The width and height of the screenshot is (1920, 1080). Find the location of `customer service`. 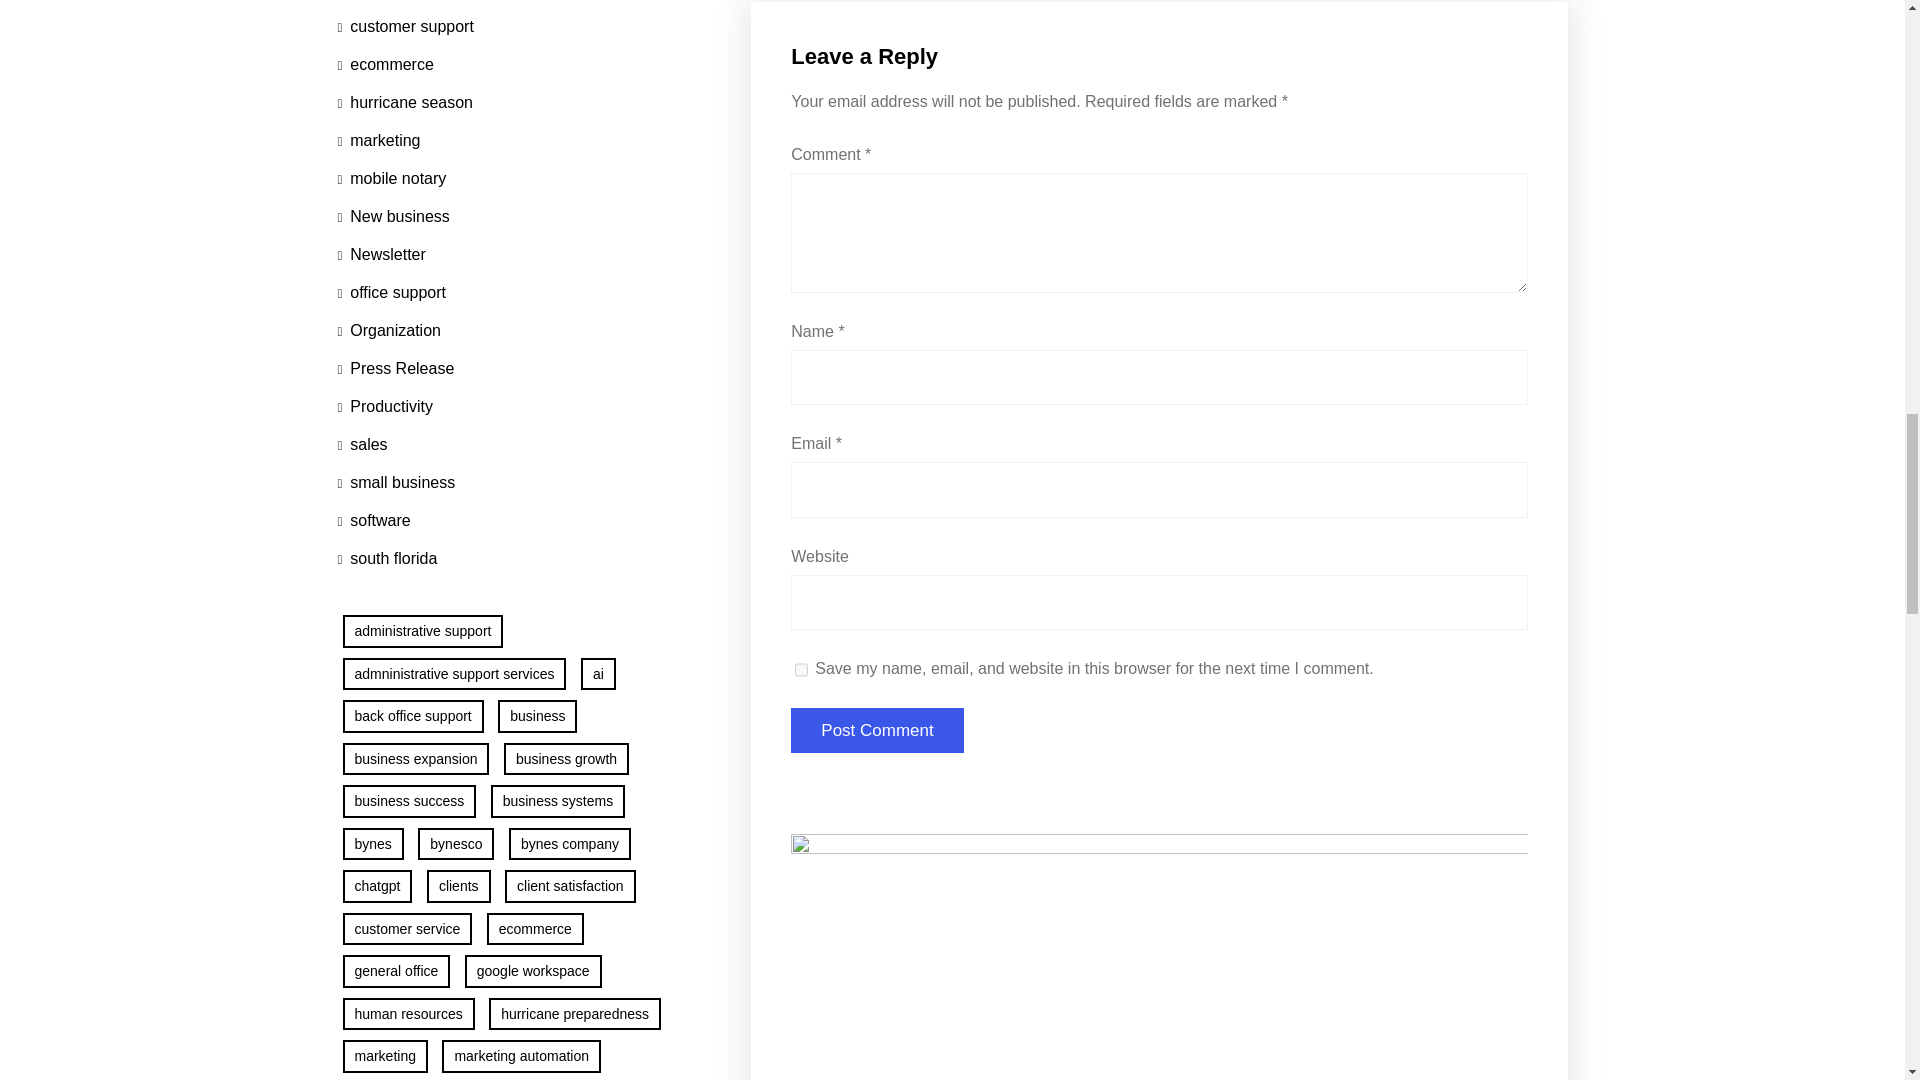

customer service is located at coordinates (404, 4).